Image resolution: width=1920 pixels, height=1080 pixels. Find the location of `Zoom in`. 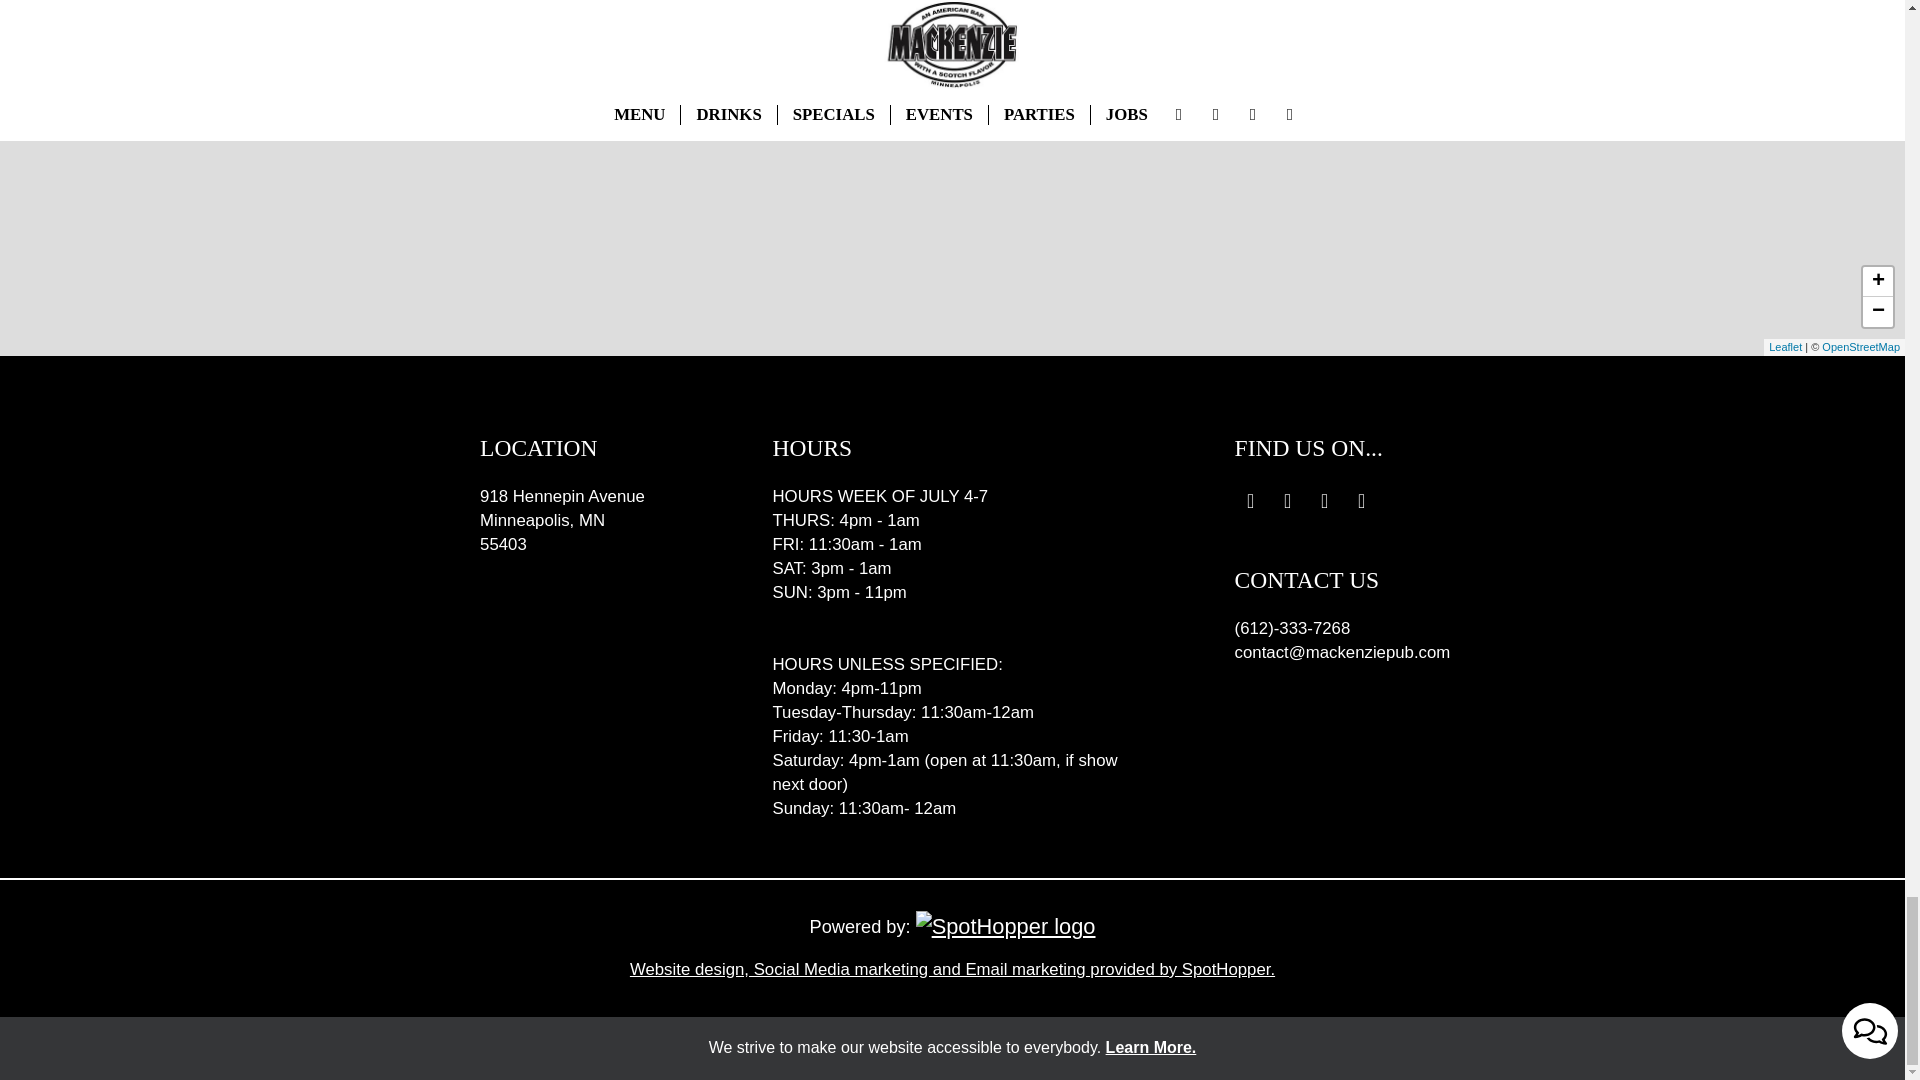

Zoom in is located at coordinates (1878, 282).